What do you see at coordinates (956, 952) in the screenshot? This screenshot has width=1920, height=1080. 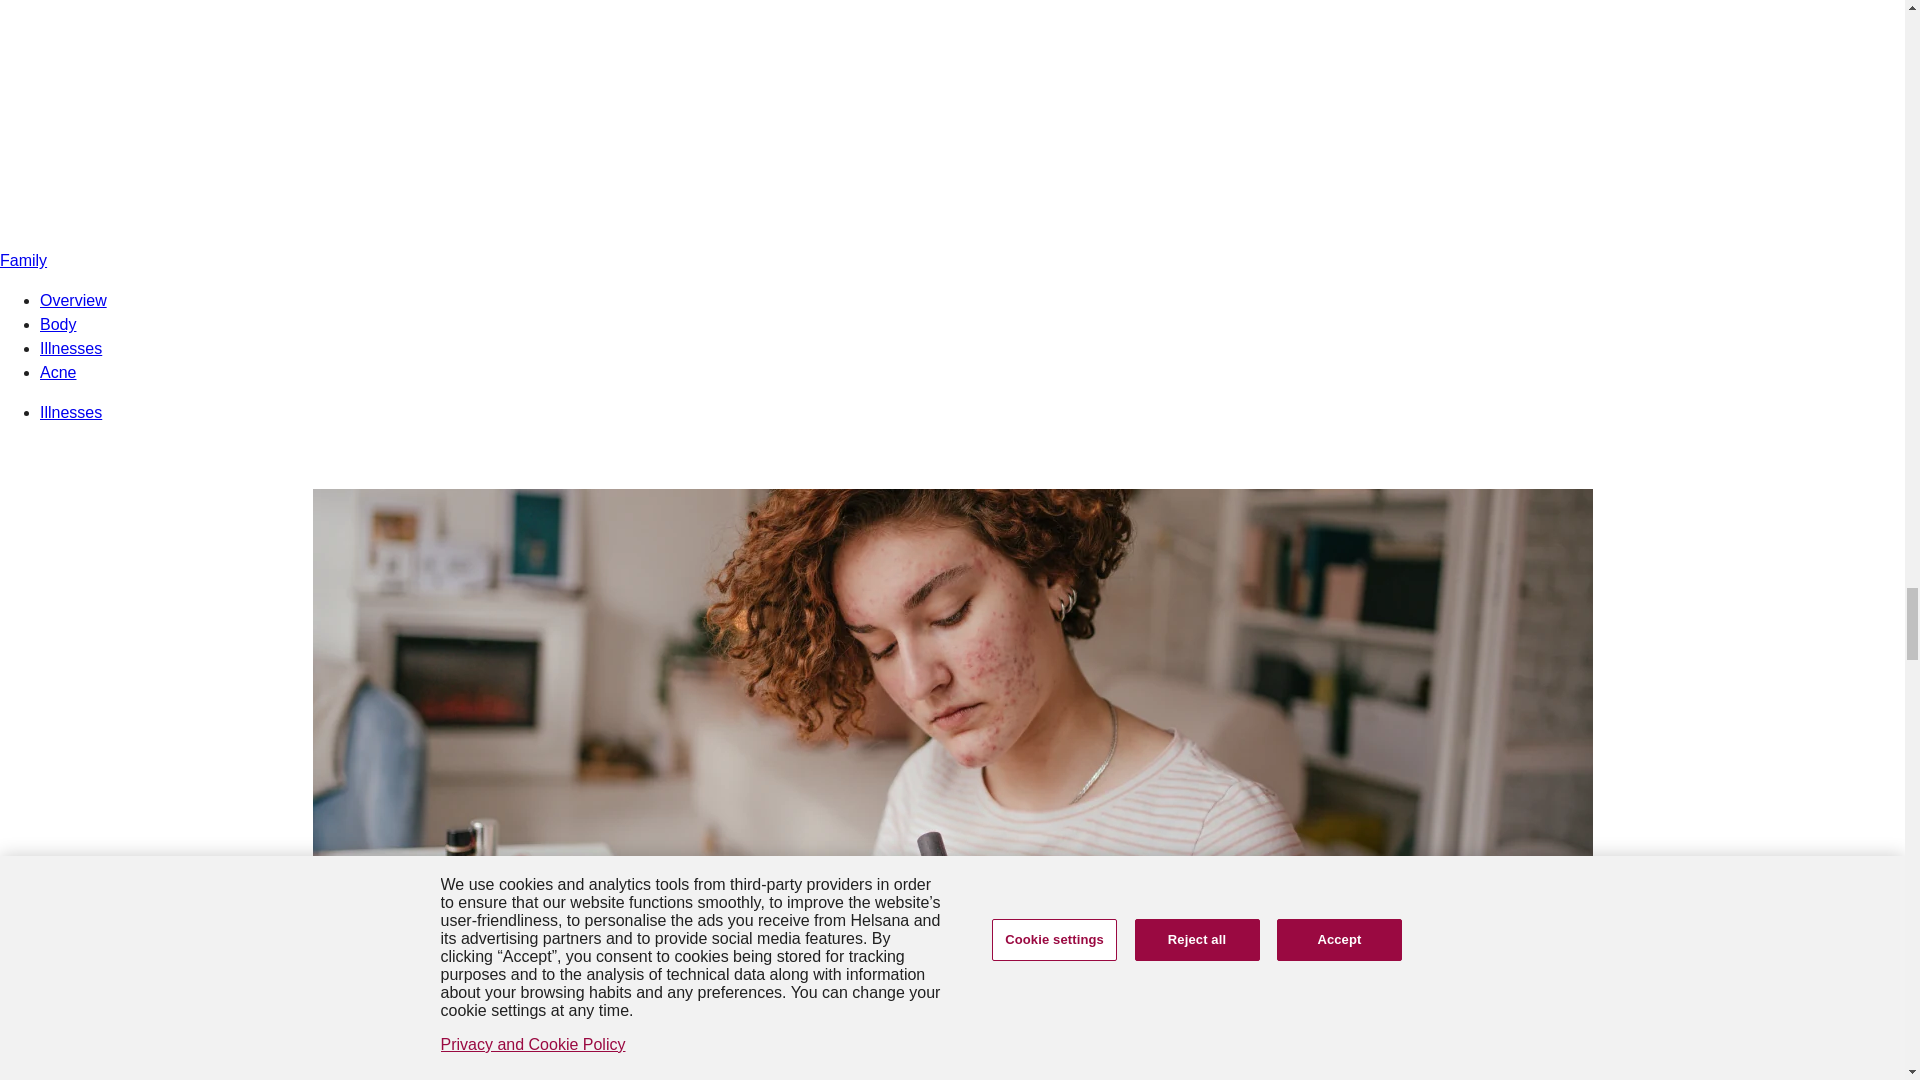 I see `Subscribe to the newsletter` at bounding box center [956, 952].